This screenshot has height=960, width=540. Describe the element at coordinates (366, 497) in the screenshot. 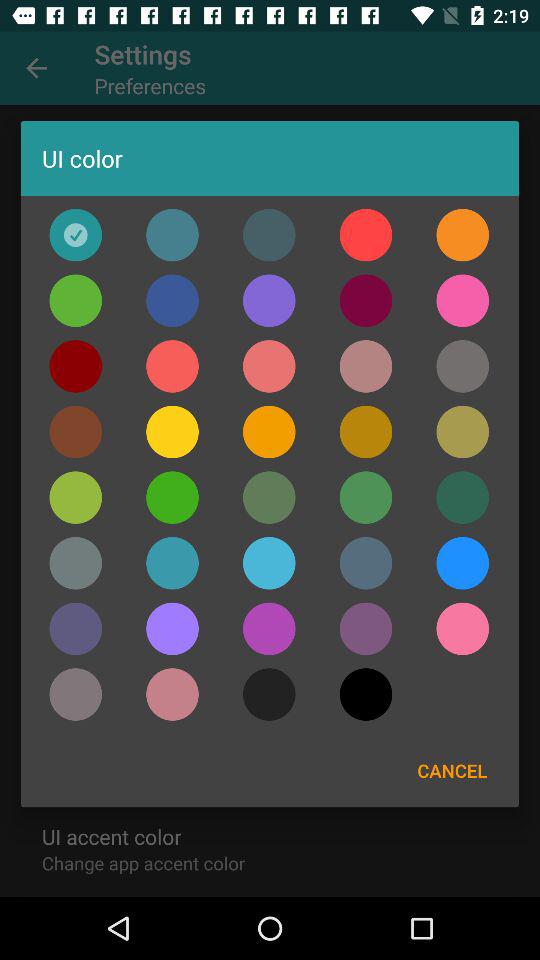

I see `select blue-green ui color` at that location.